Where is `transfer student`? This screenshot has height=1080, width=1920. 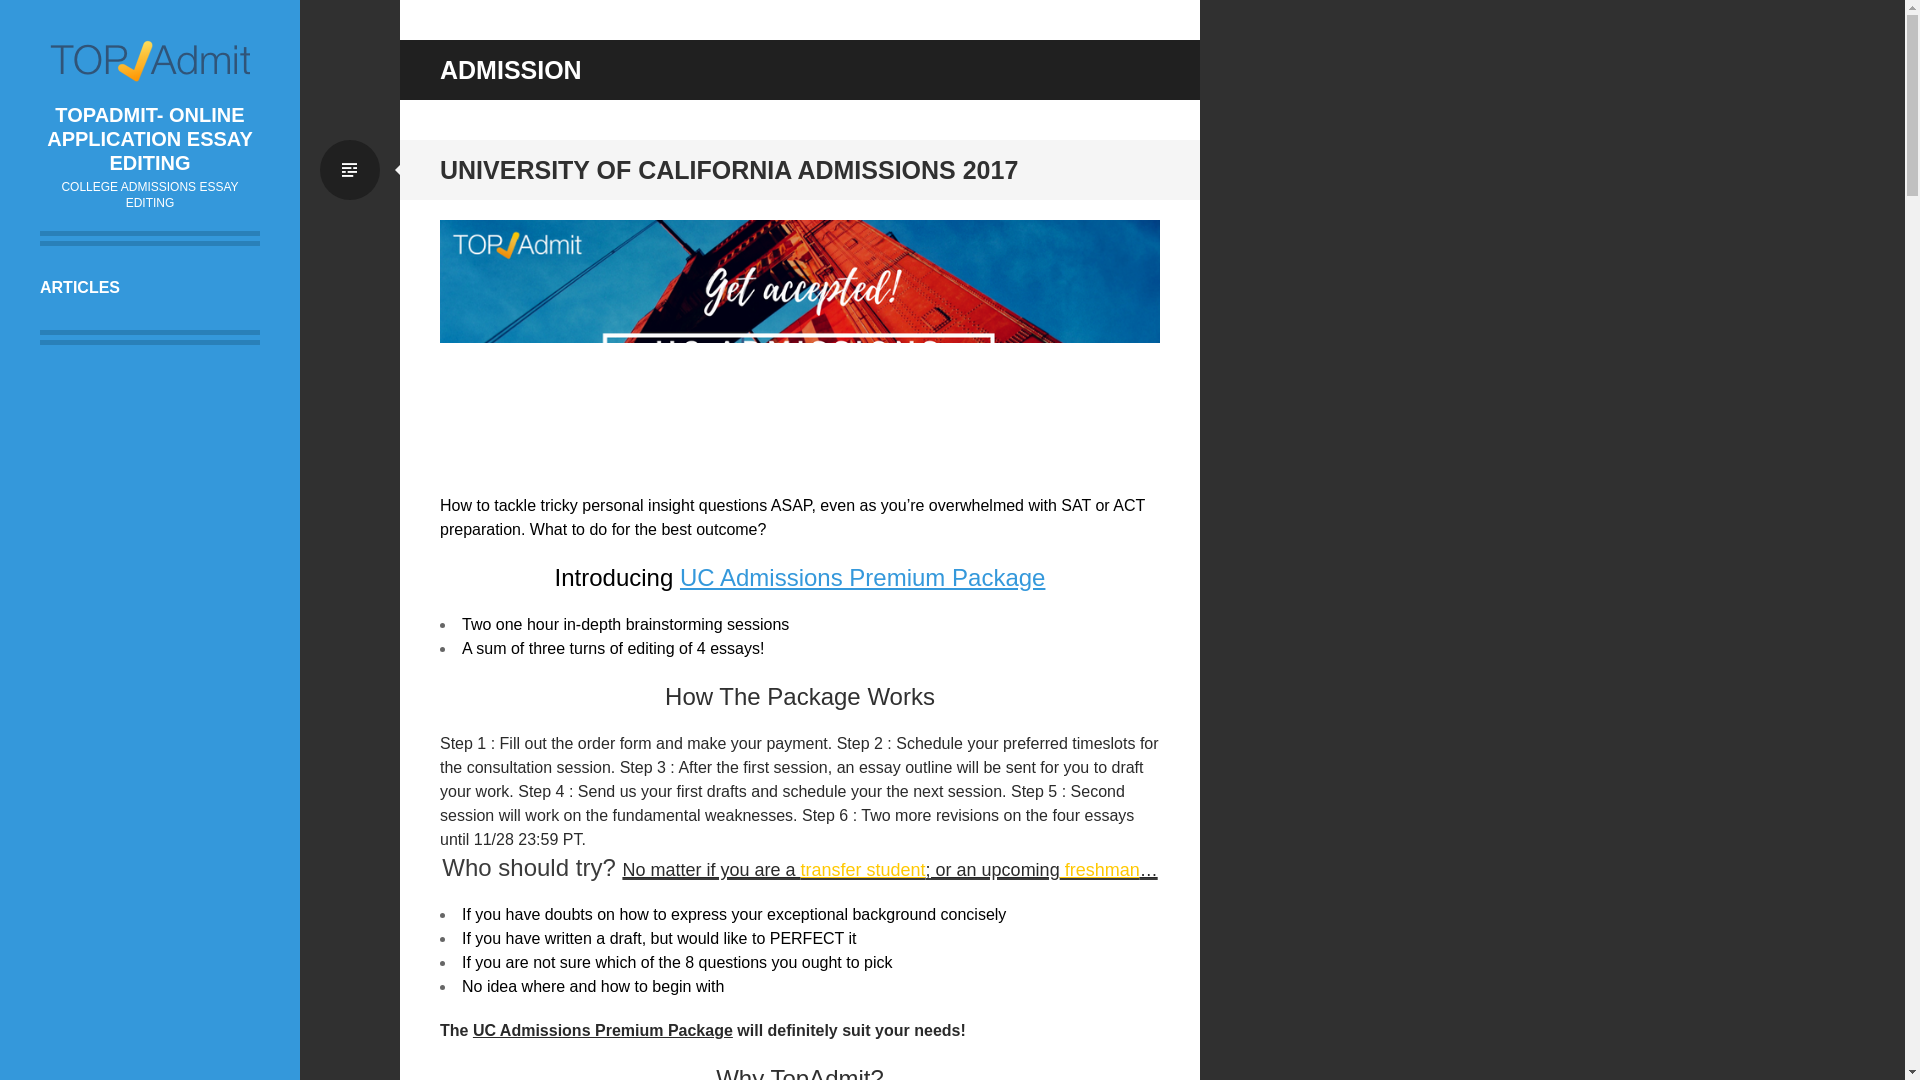 transfer student is located at coordinates (862, 870).